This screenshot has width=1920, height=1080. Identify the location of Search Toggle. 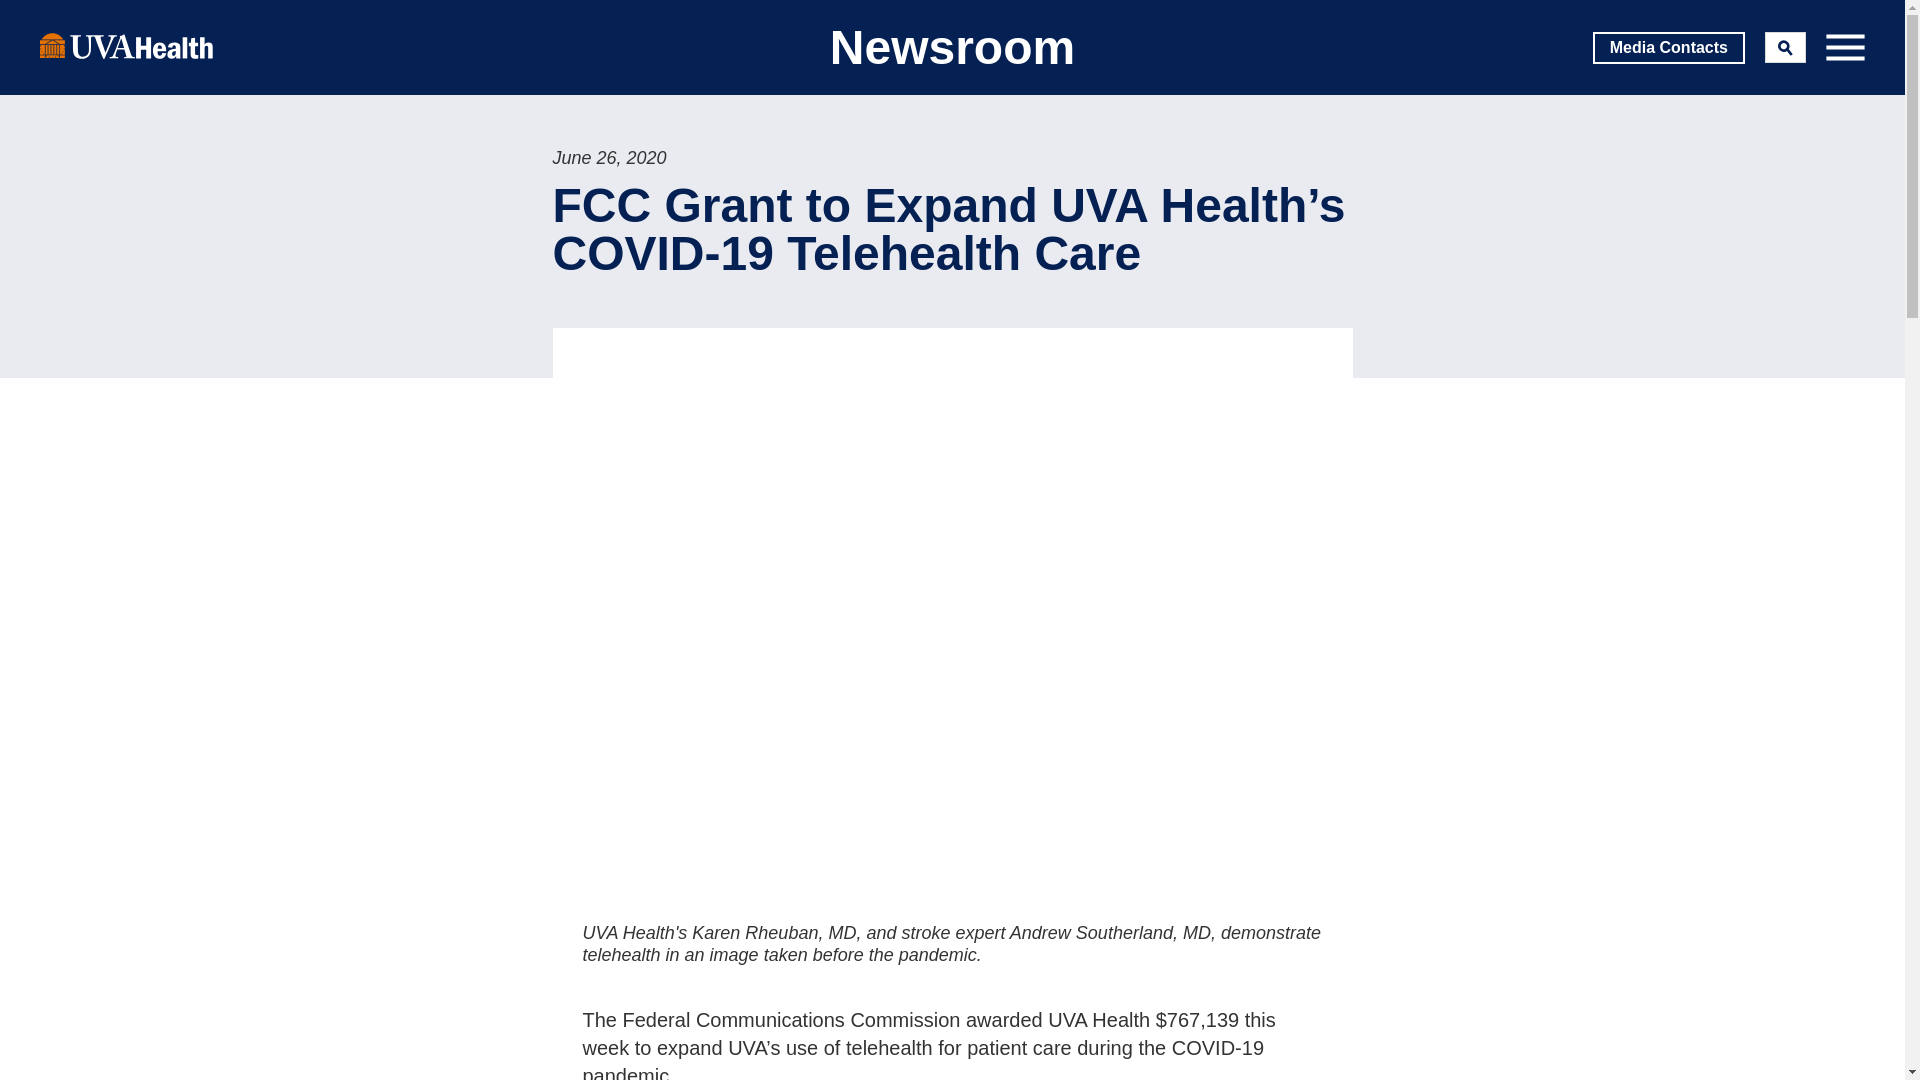
(1785, 47).